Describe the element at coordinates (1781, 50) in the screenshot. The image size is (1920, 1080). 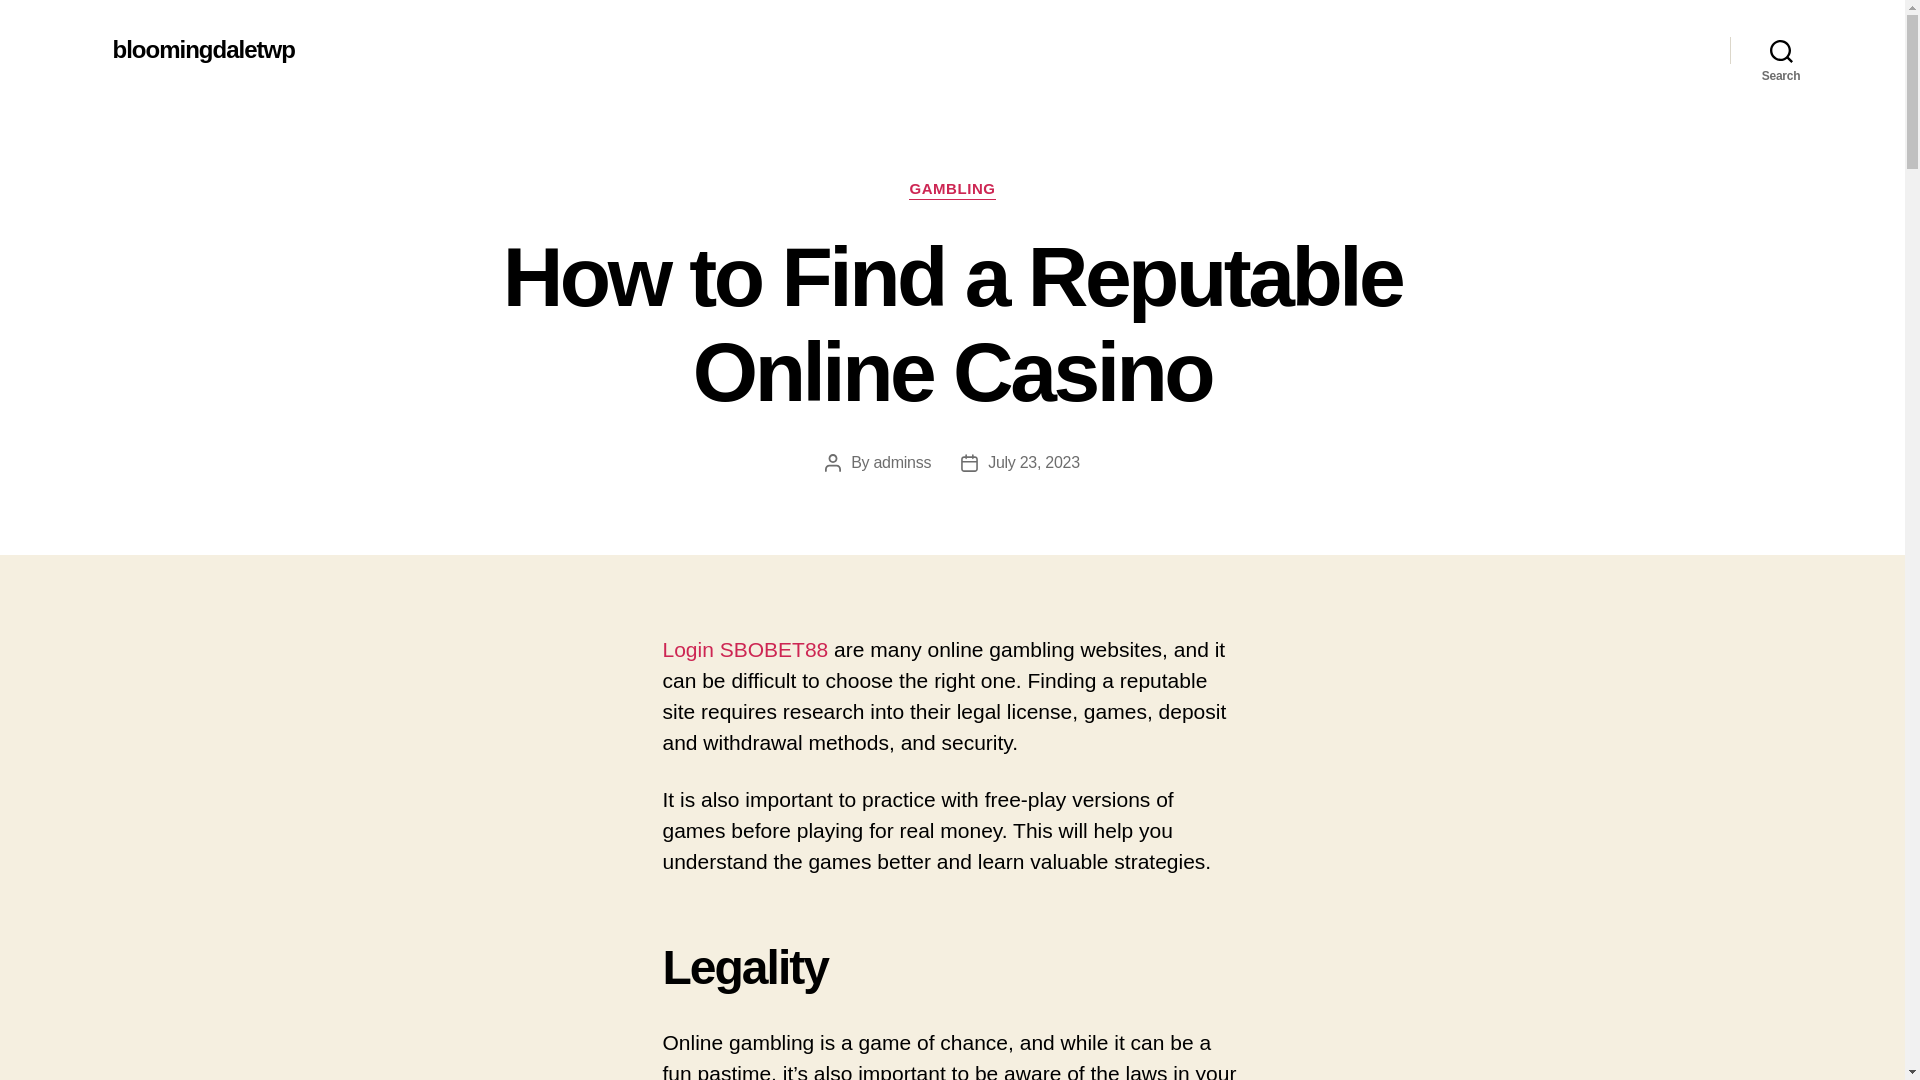
I see `Search` at that location.